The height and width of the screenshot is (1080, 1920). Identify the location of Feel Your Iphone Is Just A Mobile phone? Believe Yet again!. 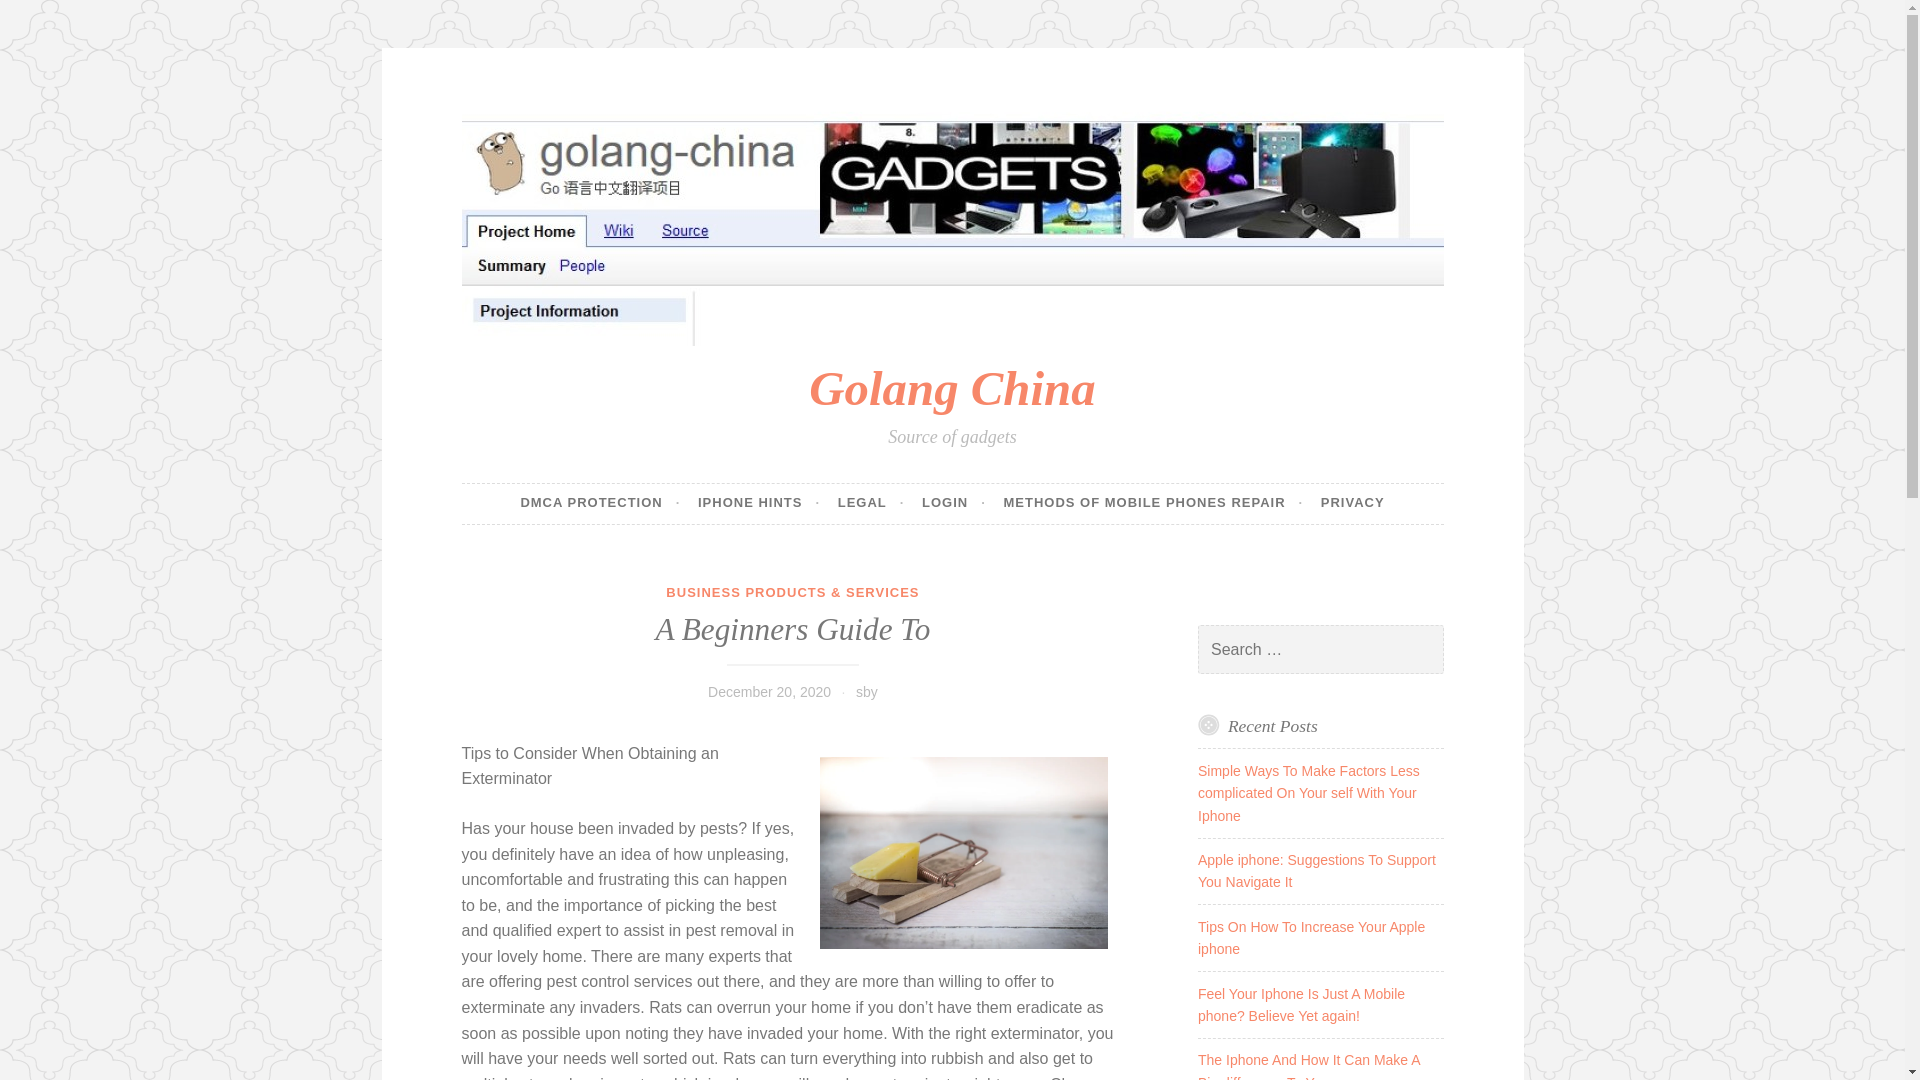
(1302, 1004).